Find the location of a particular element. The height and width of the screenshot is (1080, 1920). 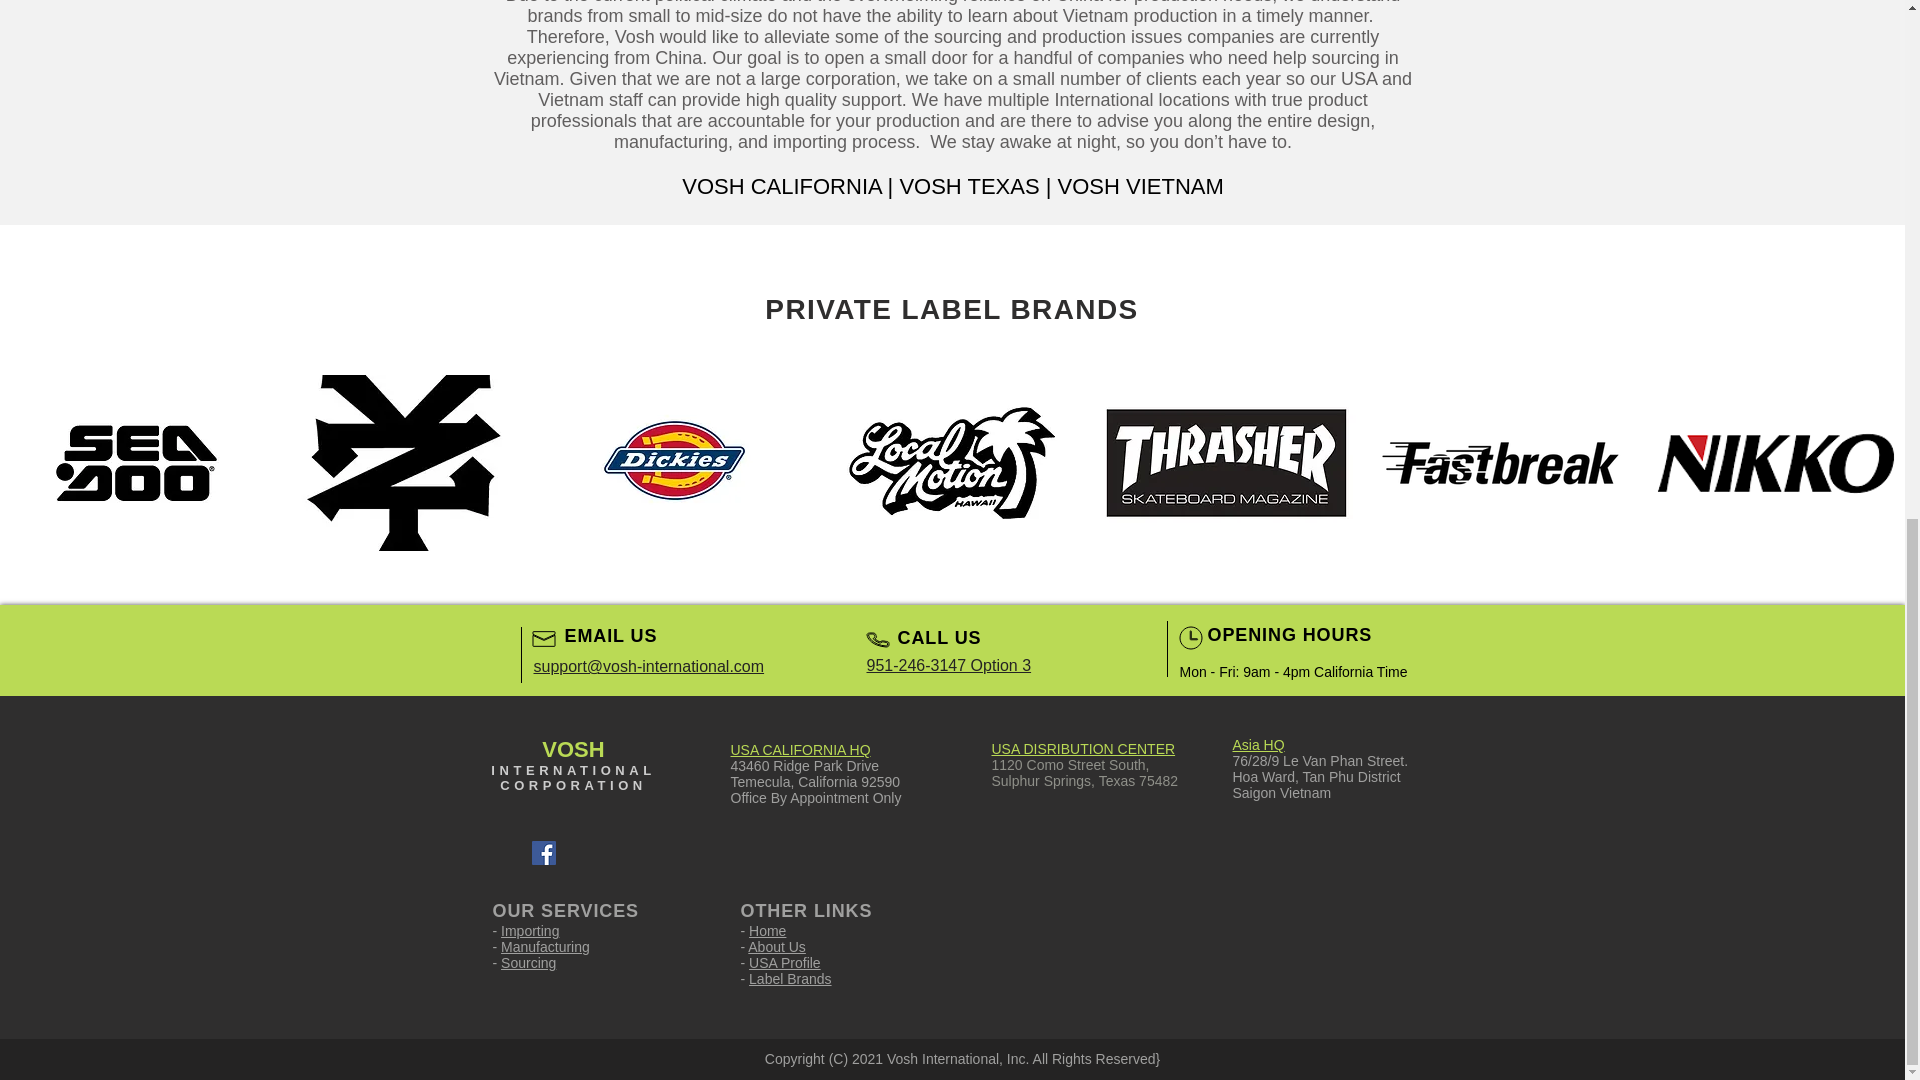

Sourcing is located at coordinates (528, 962).